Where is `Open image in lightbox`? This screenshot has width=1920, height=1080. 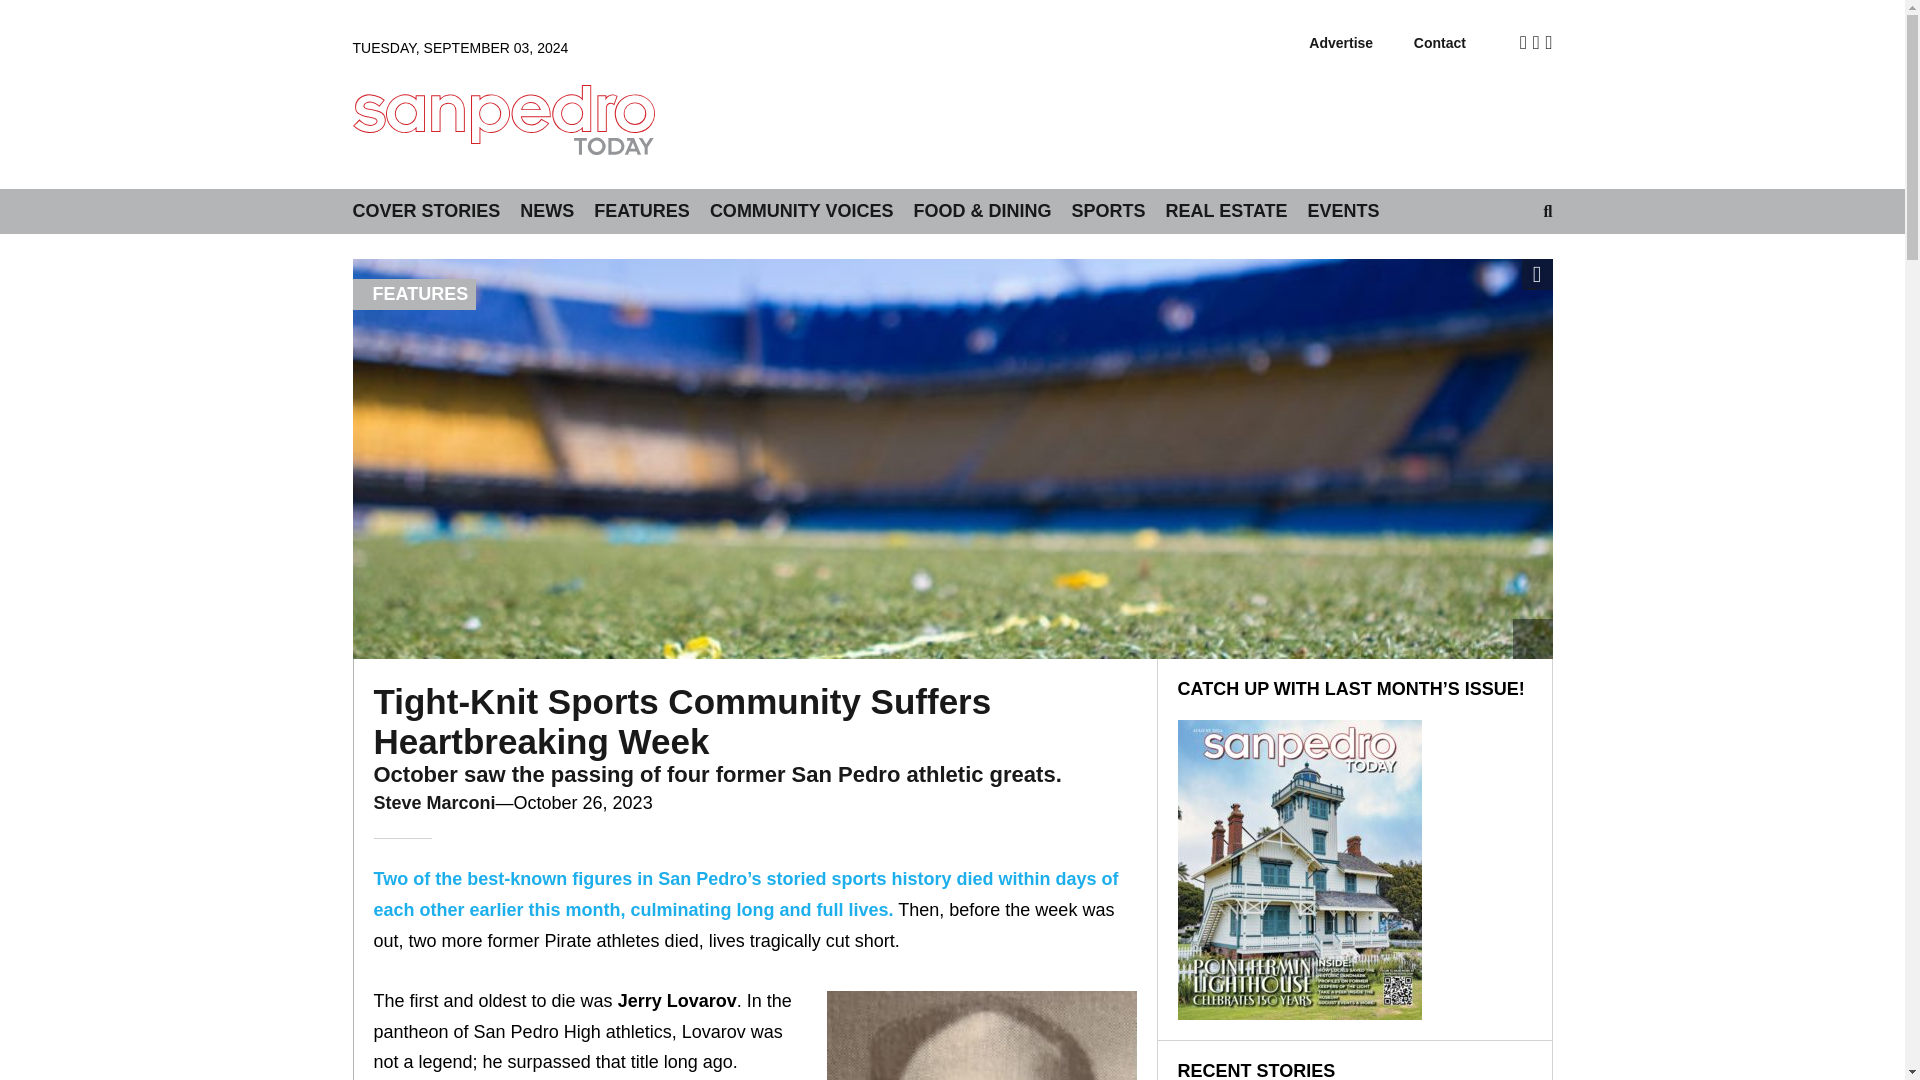 Open image in lightbox is located at coordinates (1538, 274).